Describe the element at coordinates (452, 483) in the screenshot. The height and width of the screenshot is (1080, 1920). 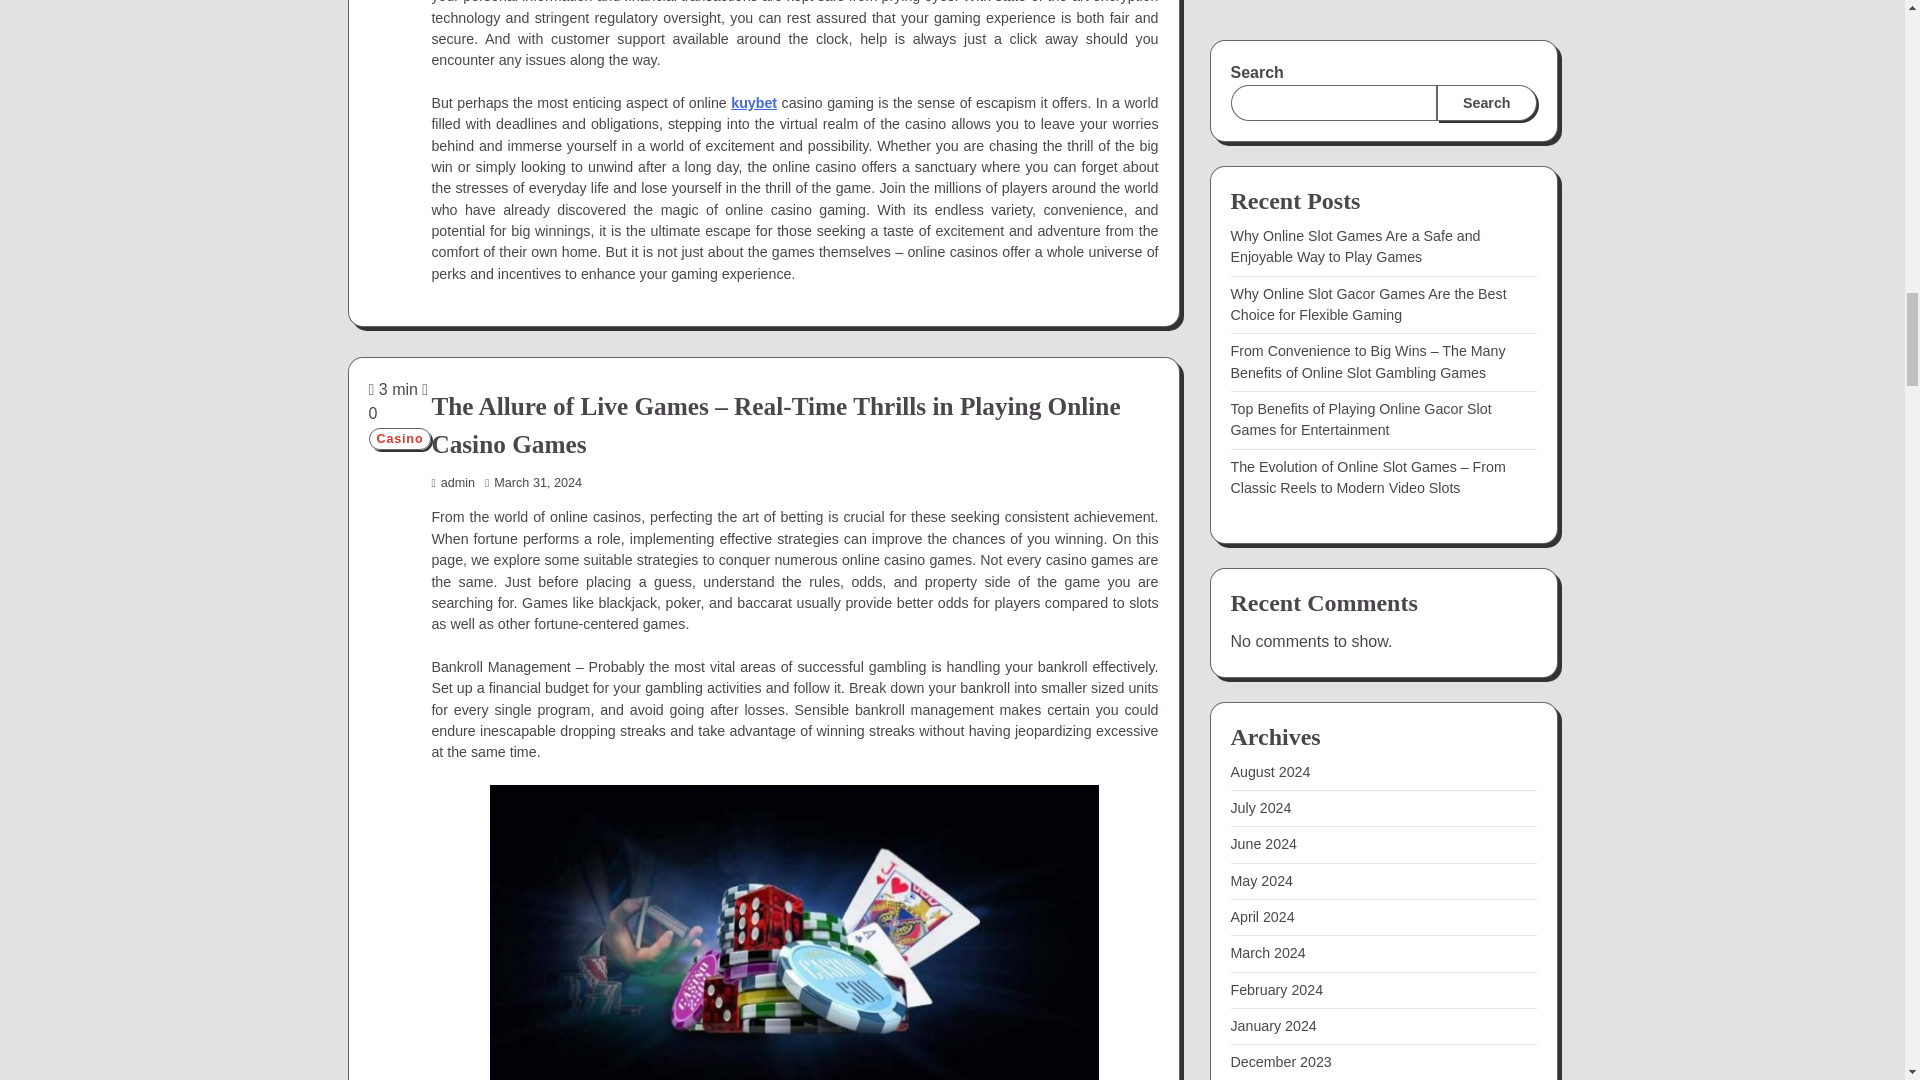
I see `admin` at that location.